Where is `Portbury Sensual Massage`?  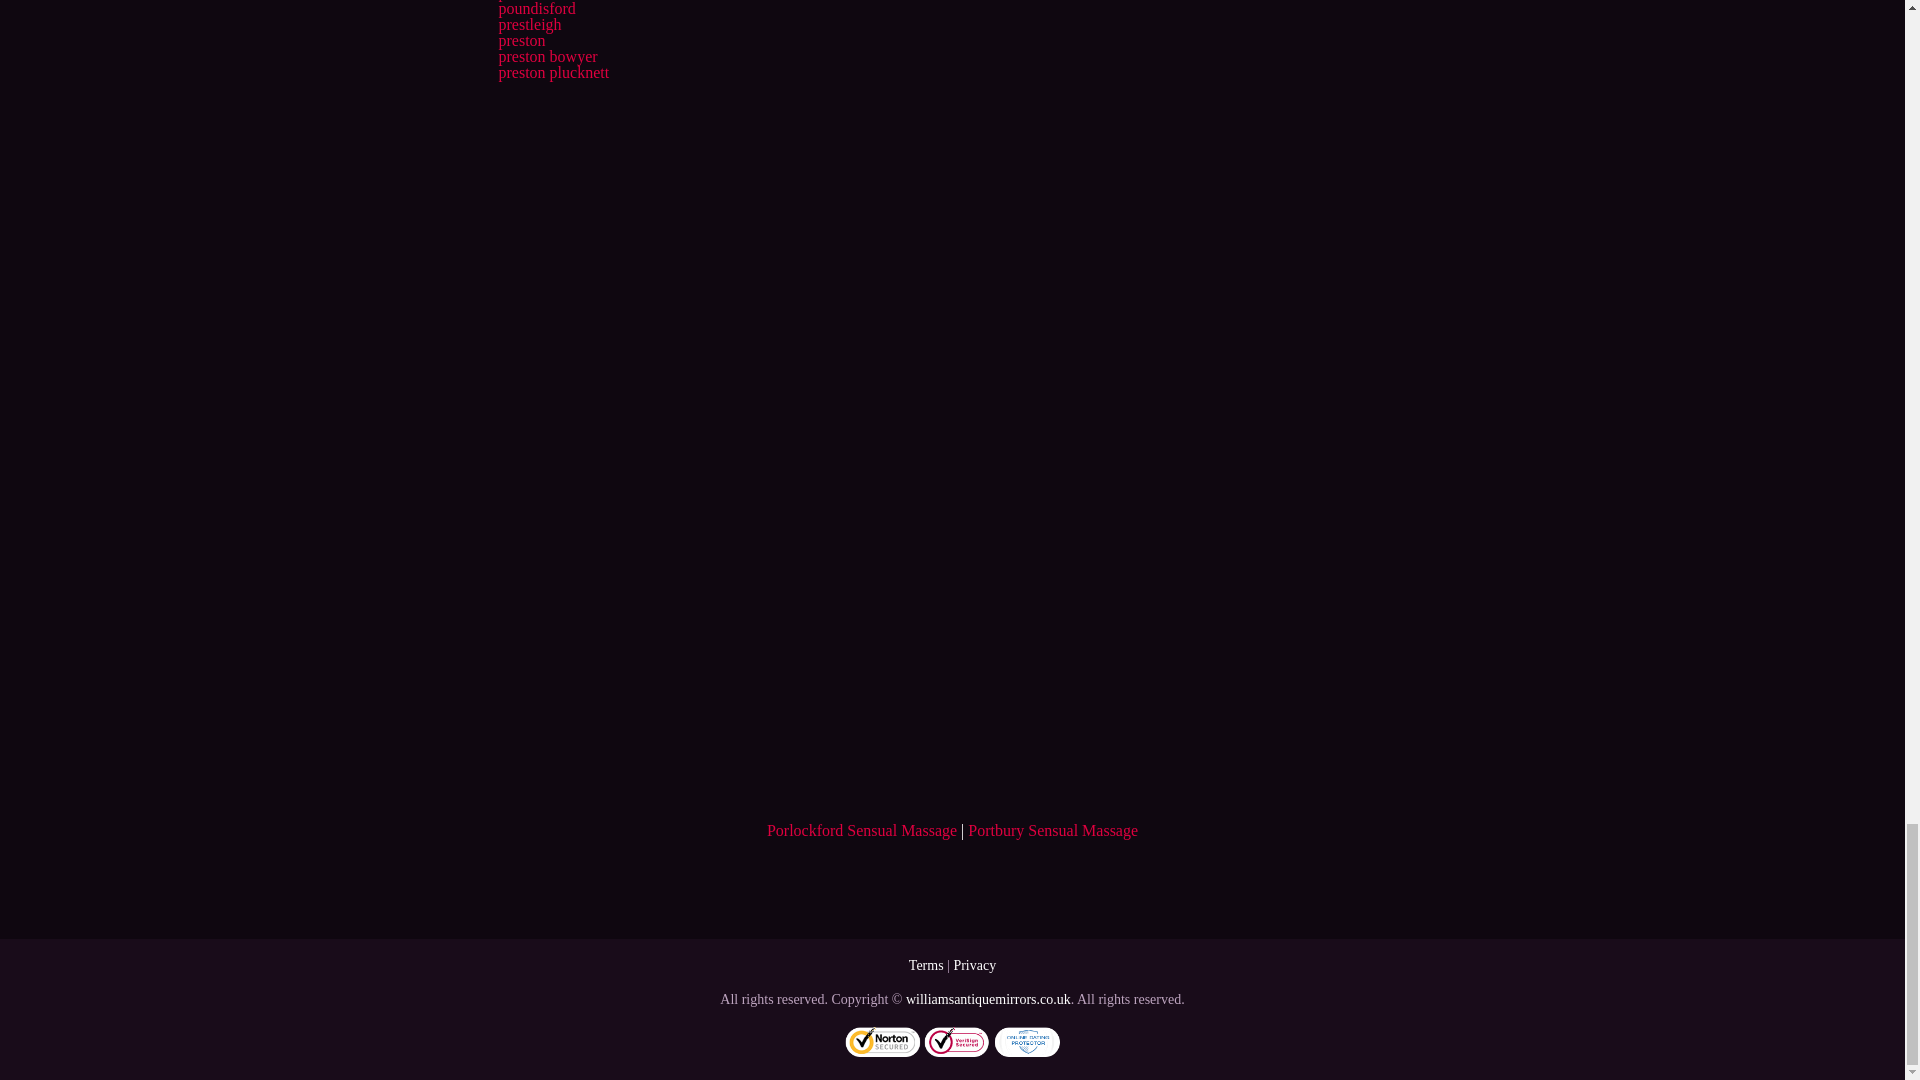
Portbury Sensual Massage is located at coordinates (1052, 830).